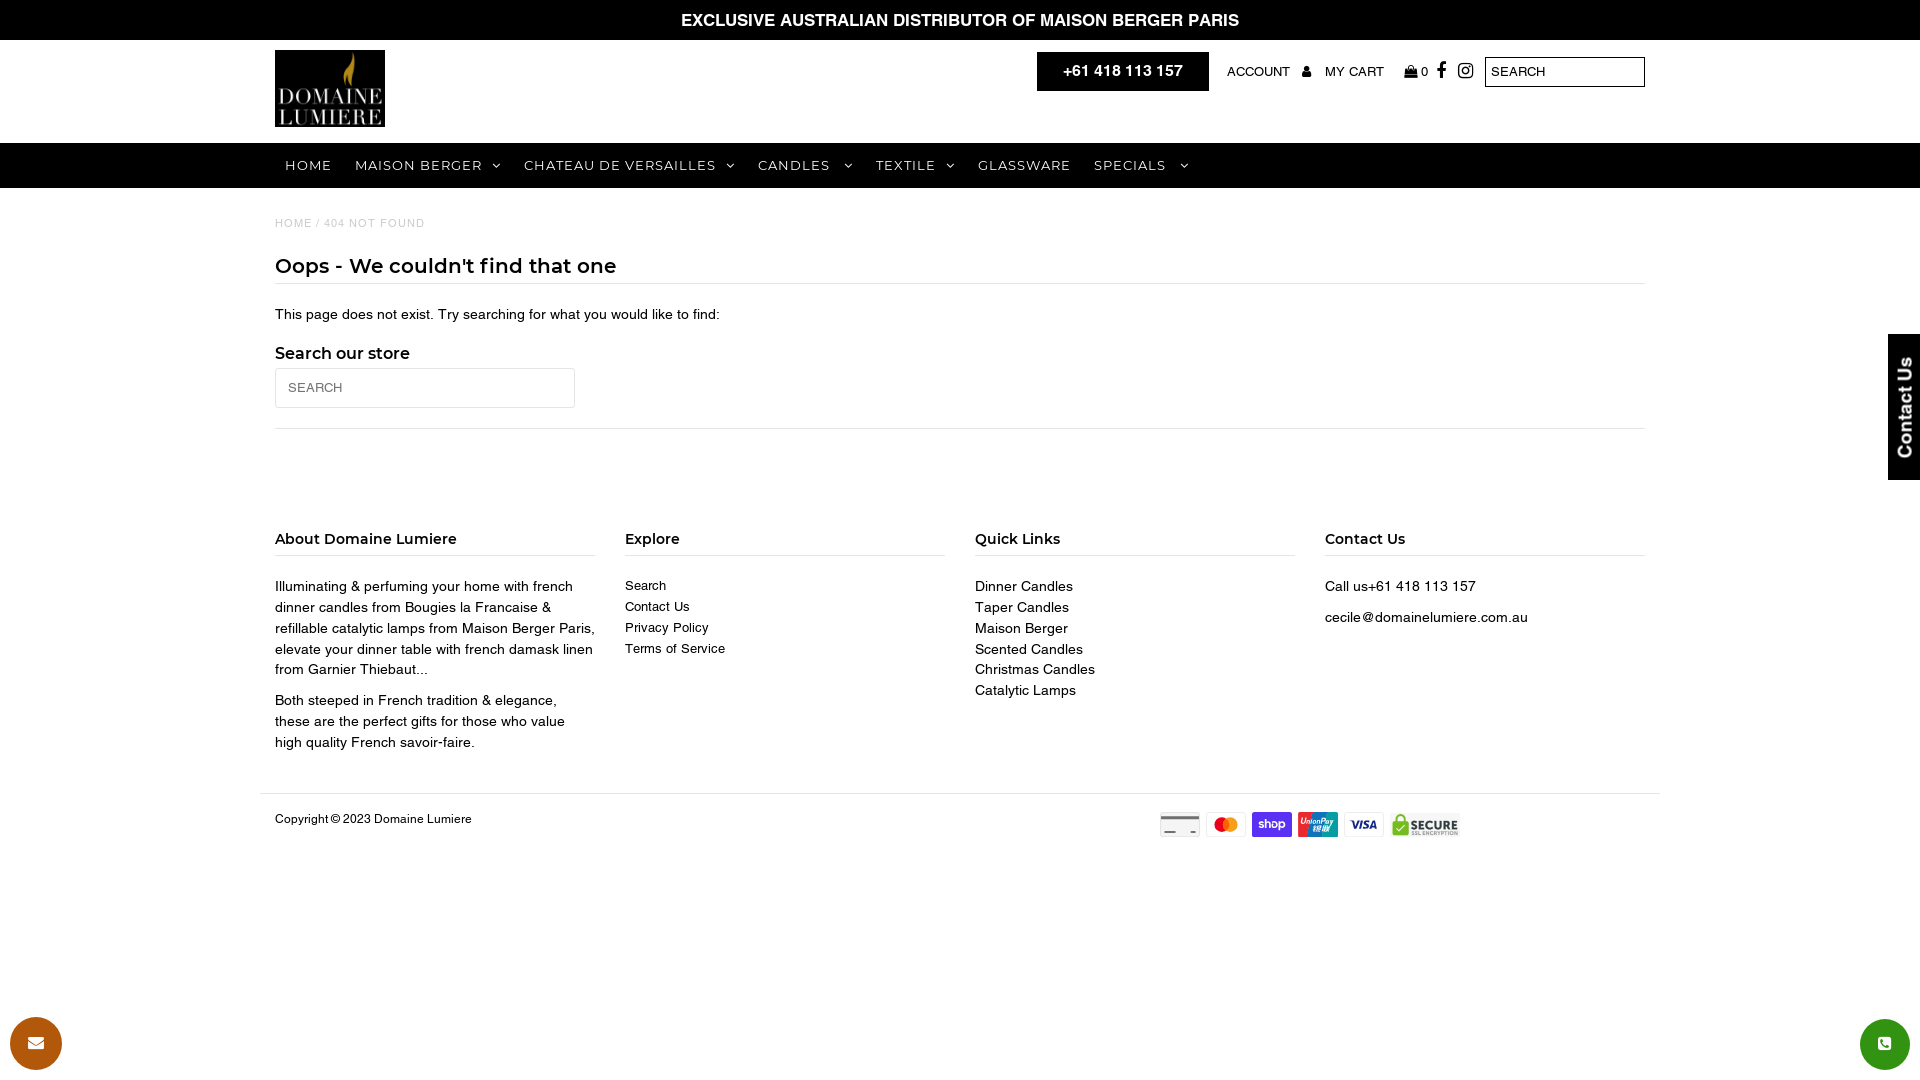 The height and width of the screenshot is (1080, 1920). Describe the element at coordinates (806, 166) in the screenshot. I see `CANDLES` at that location.